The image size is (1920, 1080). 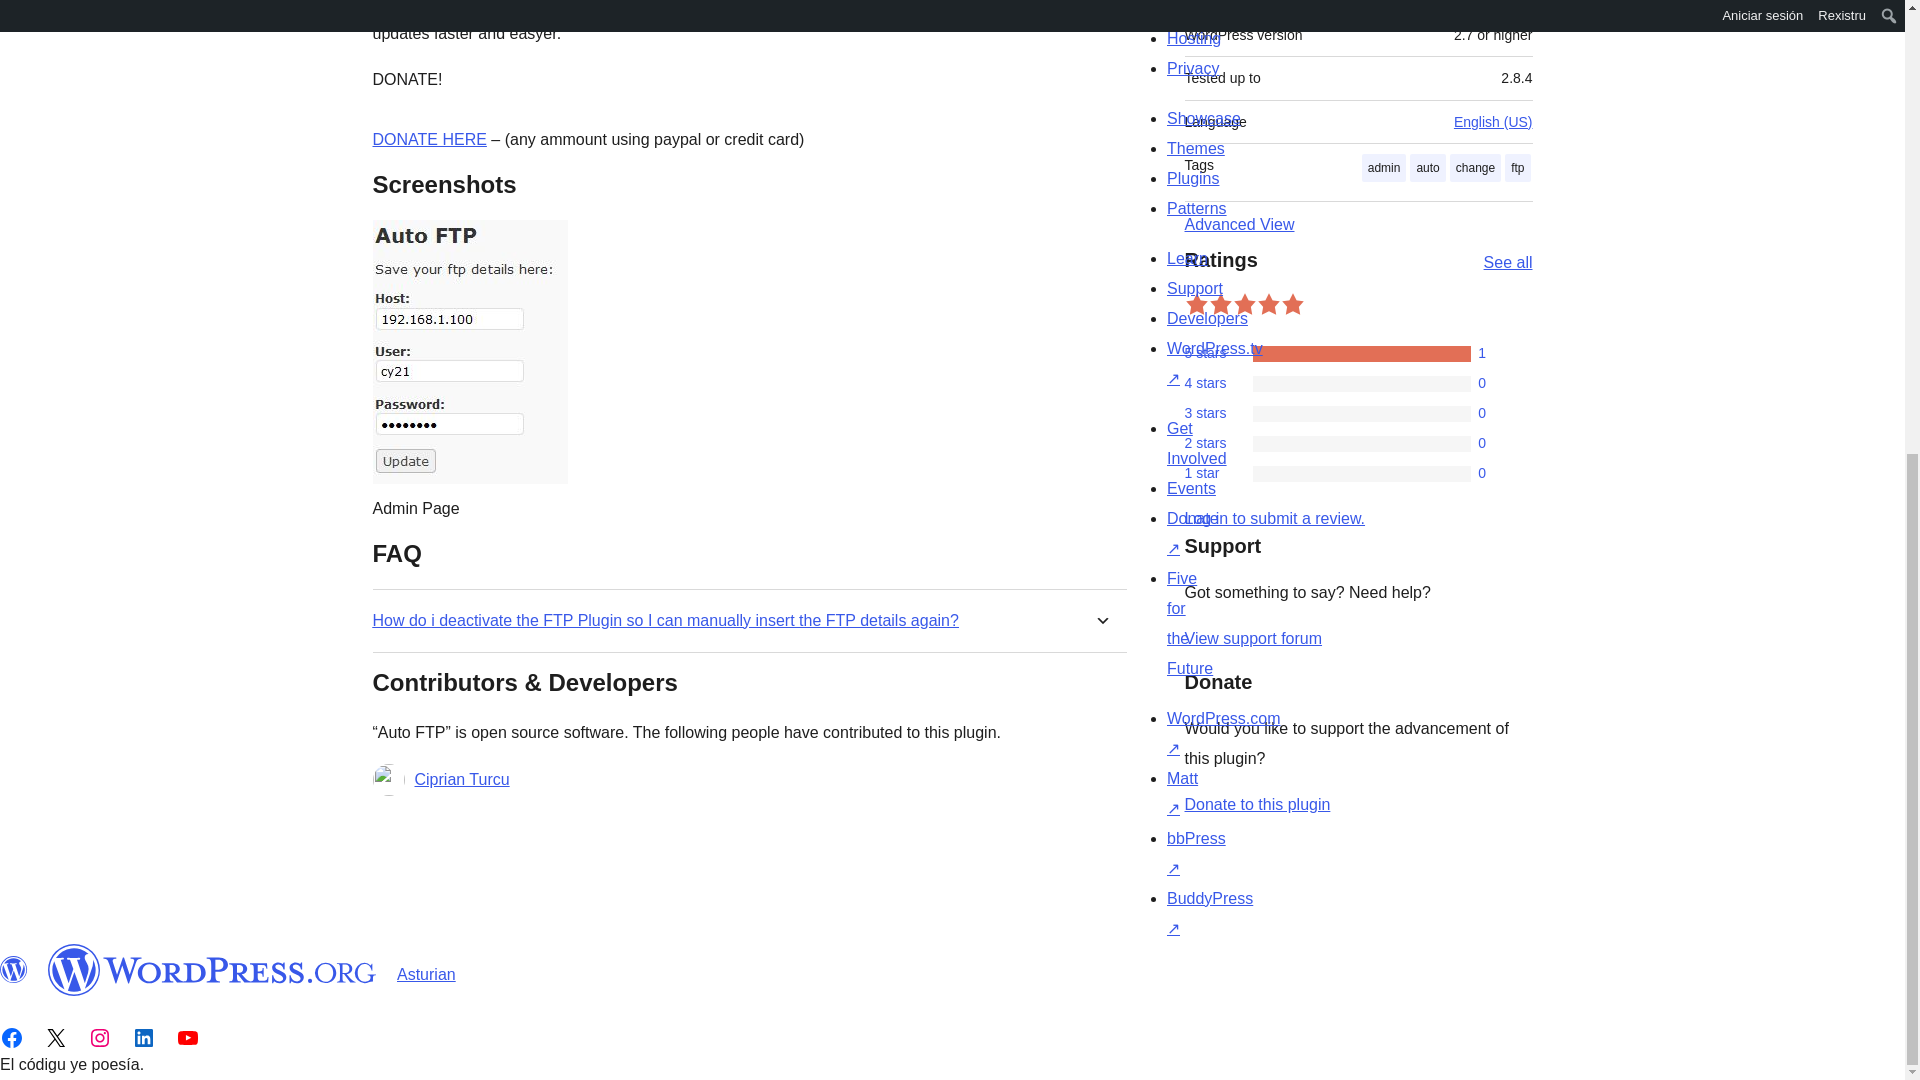 What do you see at coordinates (14, 969) in the screenshot?
I see `WordPress.org` at bounding box center [14, 969].